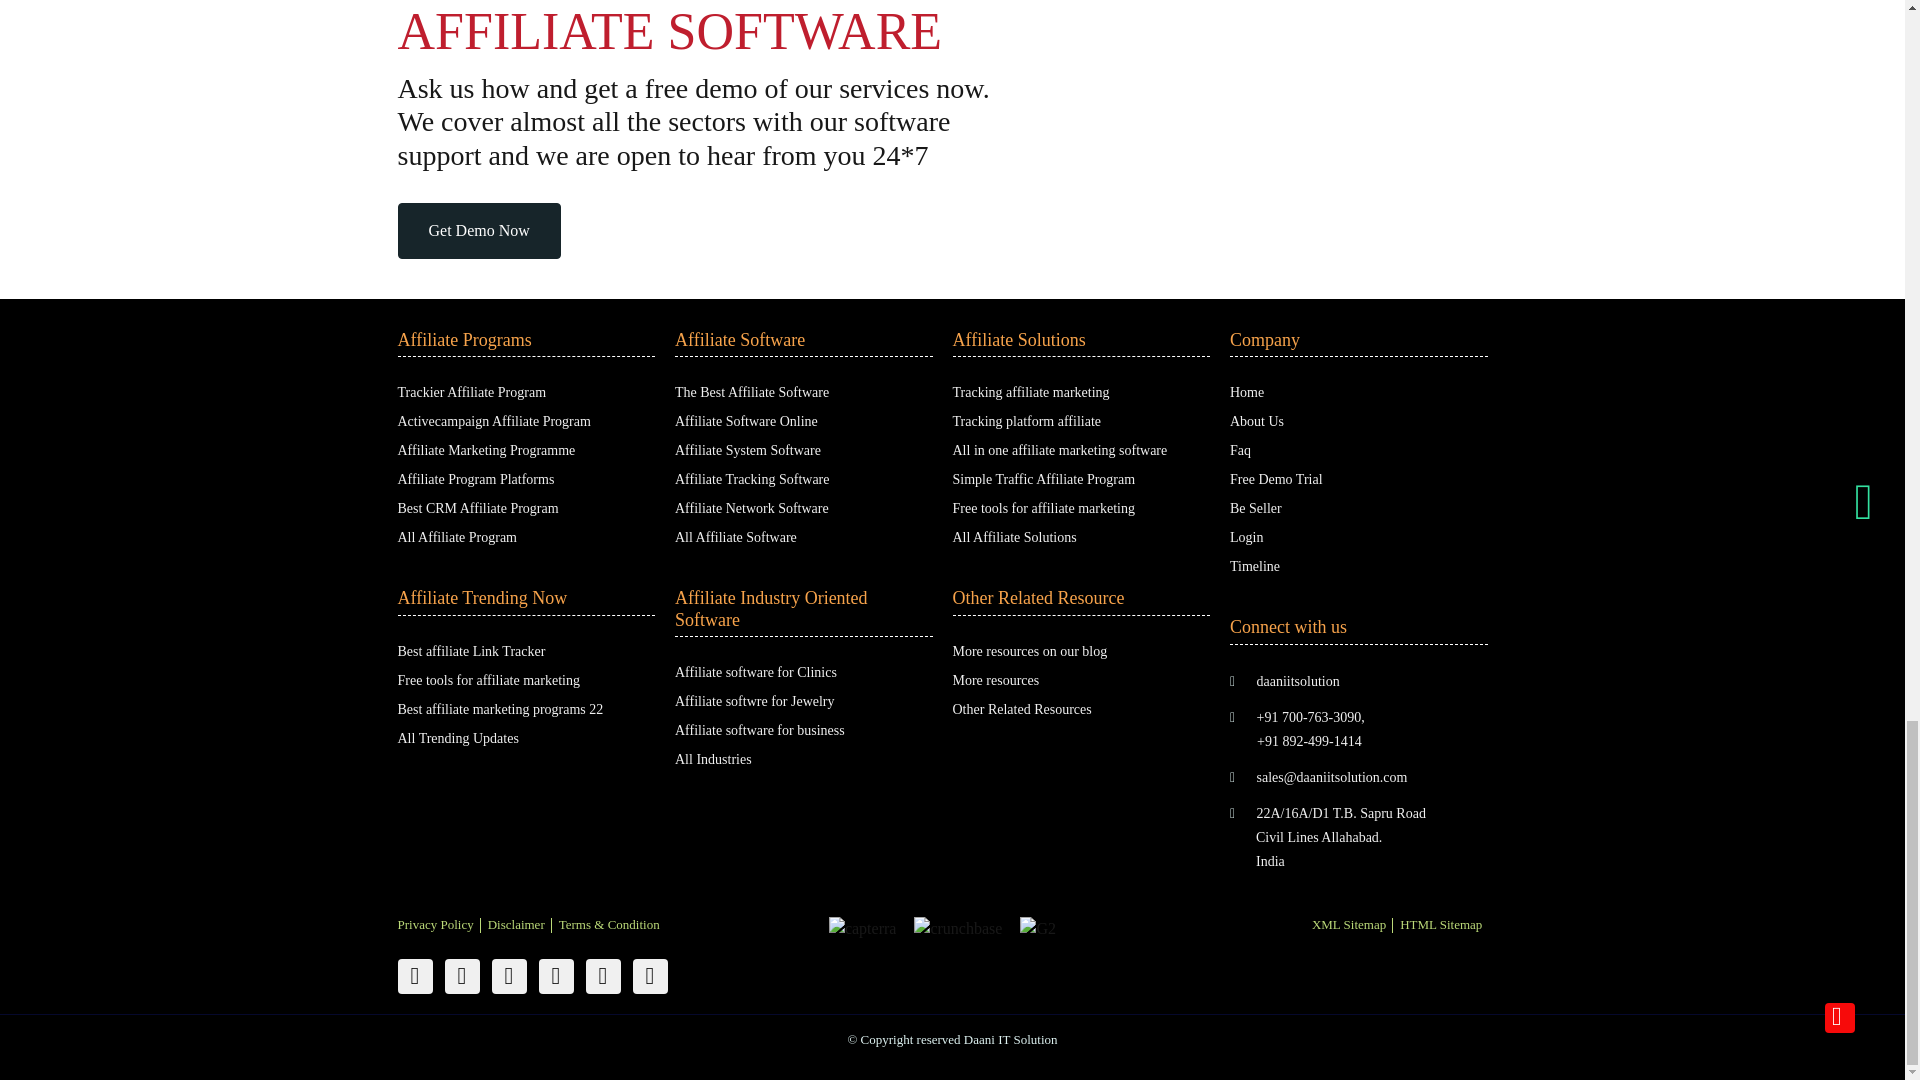  I want to click on All Affiliate Program, so click(458, 538).